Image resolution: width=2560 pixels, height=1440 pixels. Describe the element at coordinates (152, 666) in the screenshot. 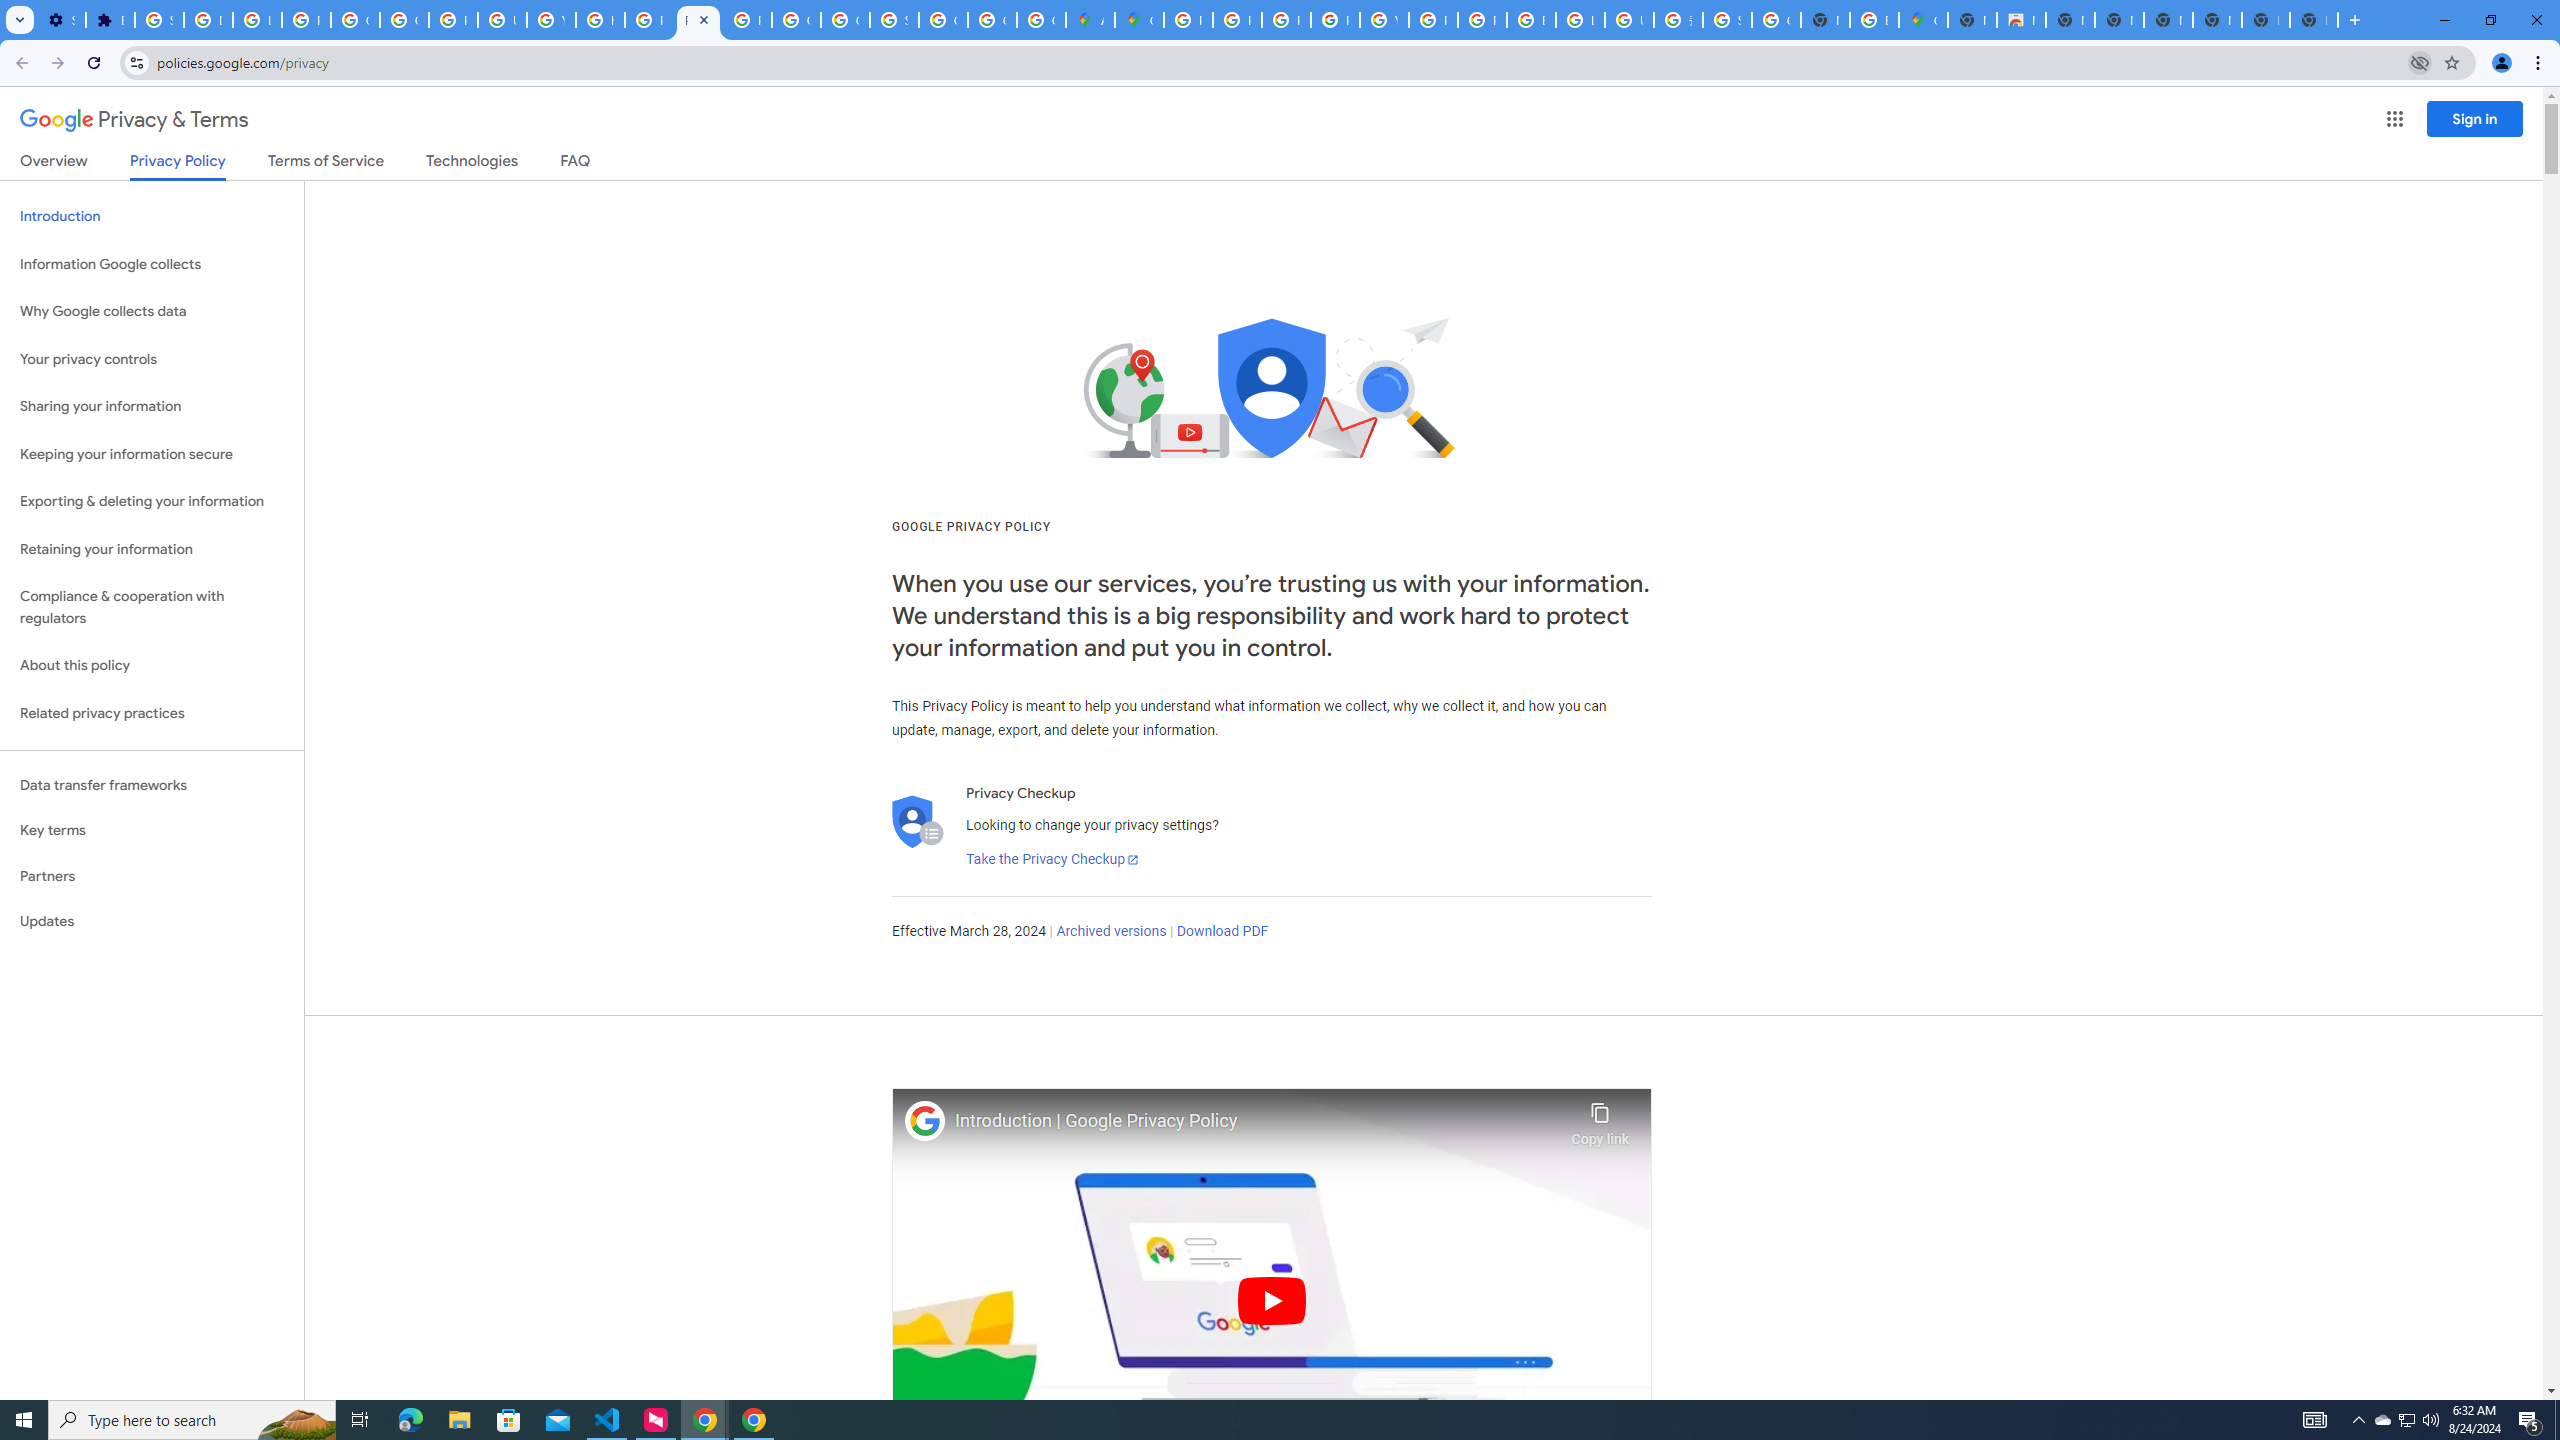

I see `About this policy` at that location.